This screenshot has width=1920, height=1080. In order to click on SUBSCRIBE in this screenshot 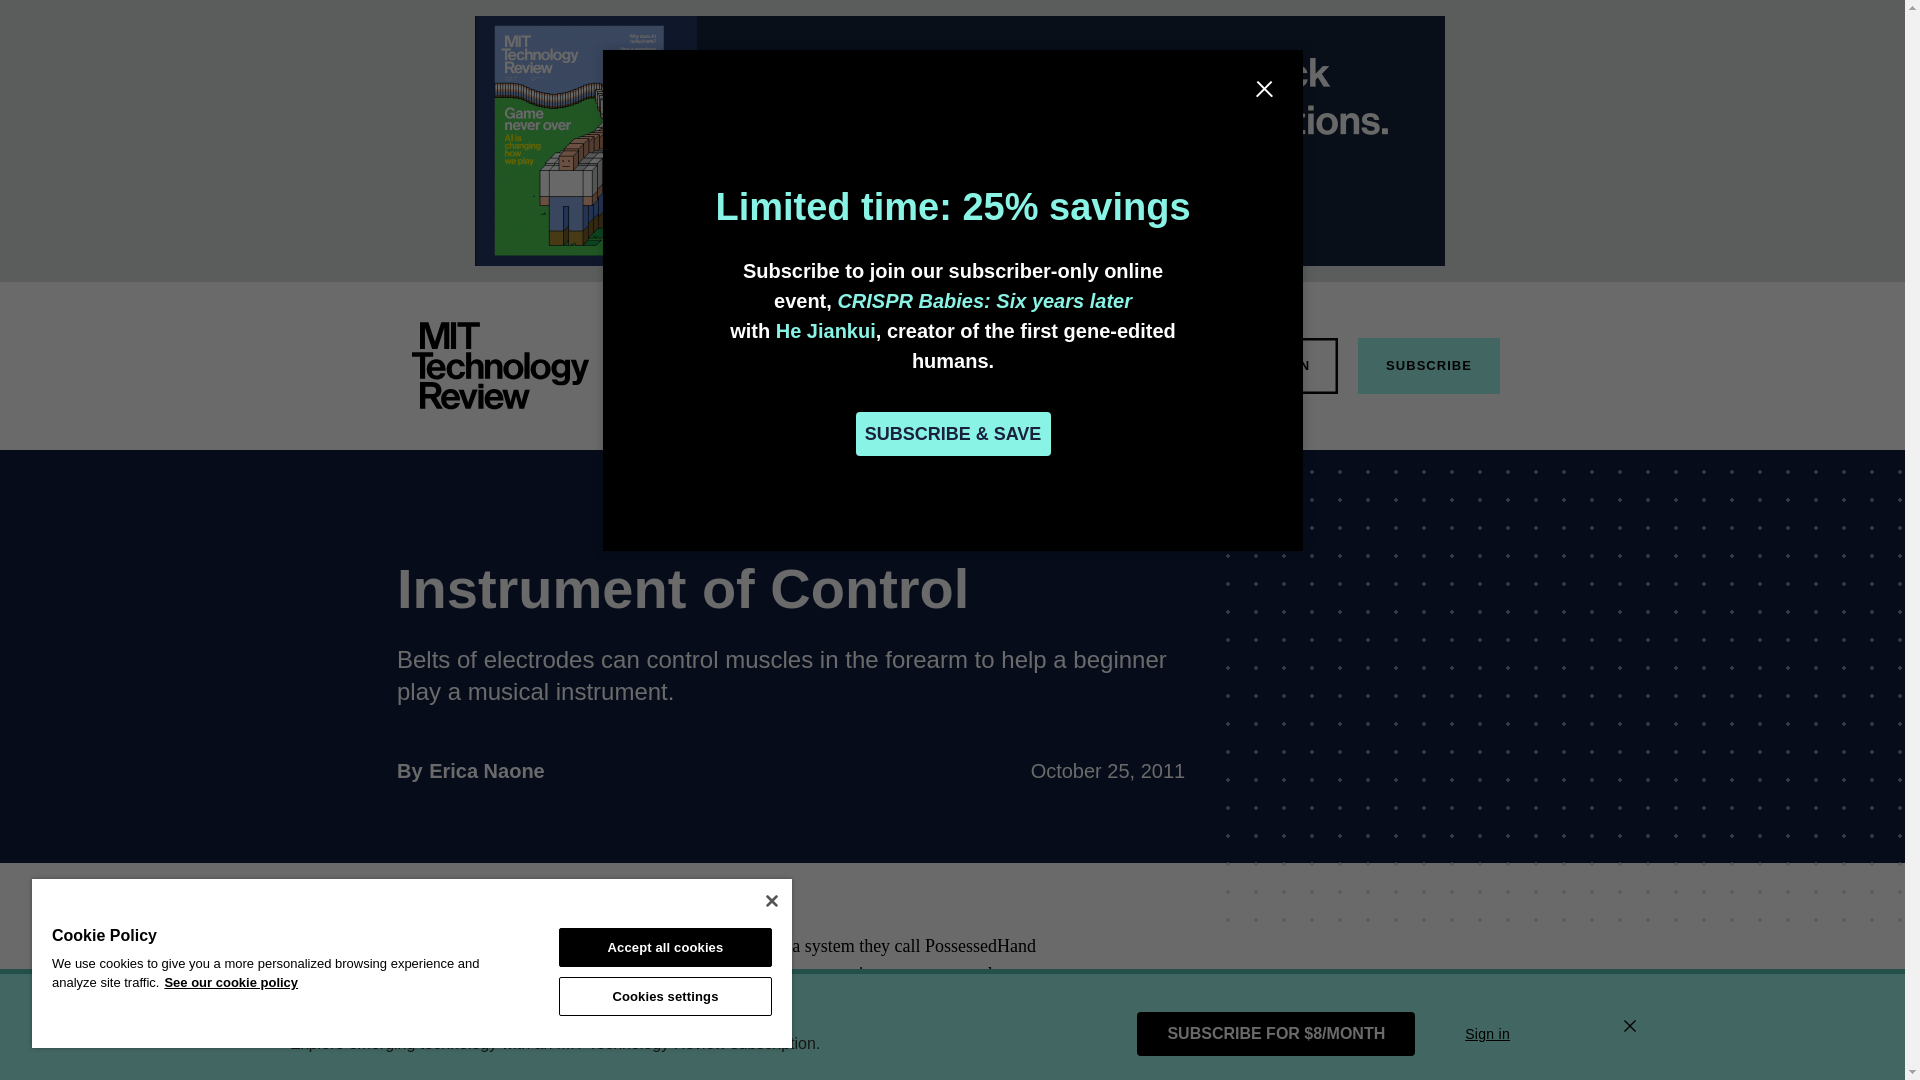, I will do `click(1428, 366)`.